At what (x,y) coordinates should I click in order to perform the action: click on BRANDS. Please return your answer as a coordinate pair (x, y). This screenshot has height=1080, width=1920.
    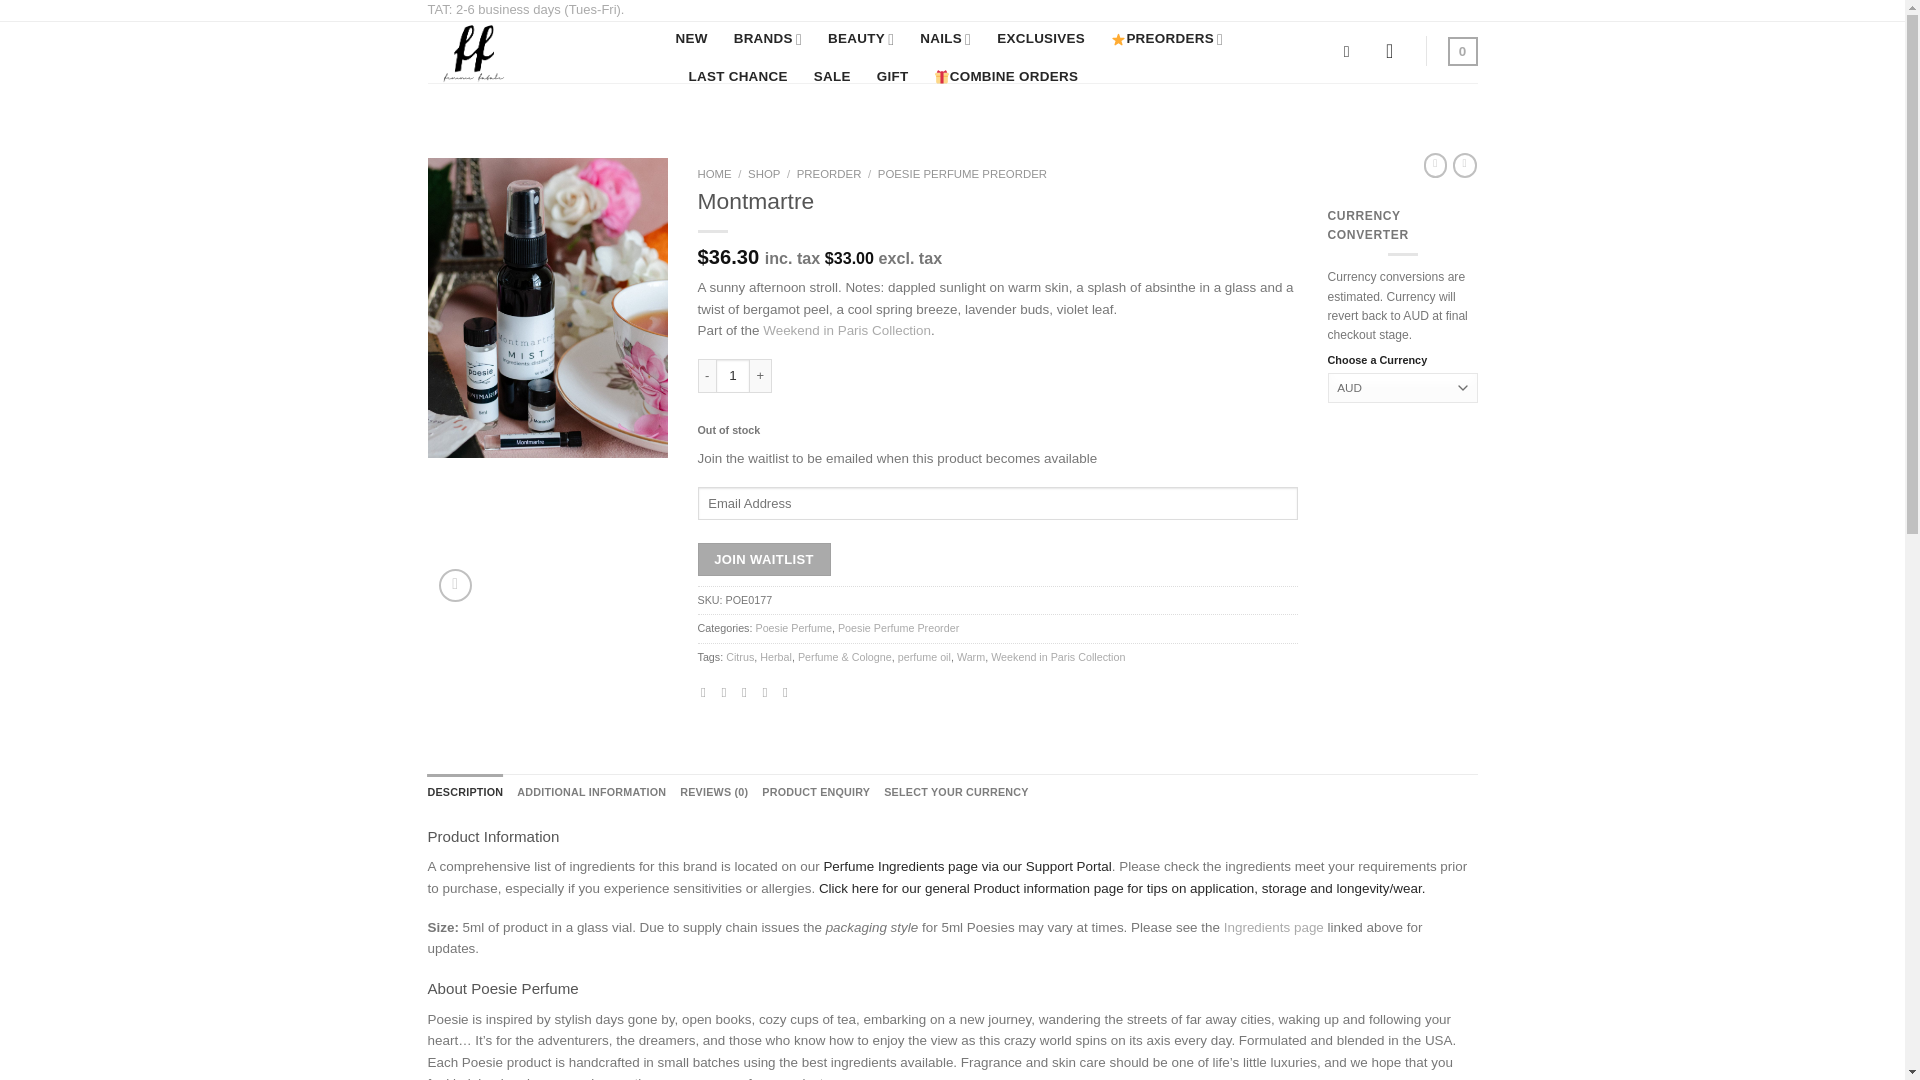
    Looking at the image, I should click on (768, 40).